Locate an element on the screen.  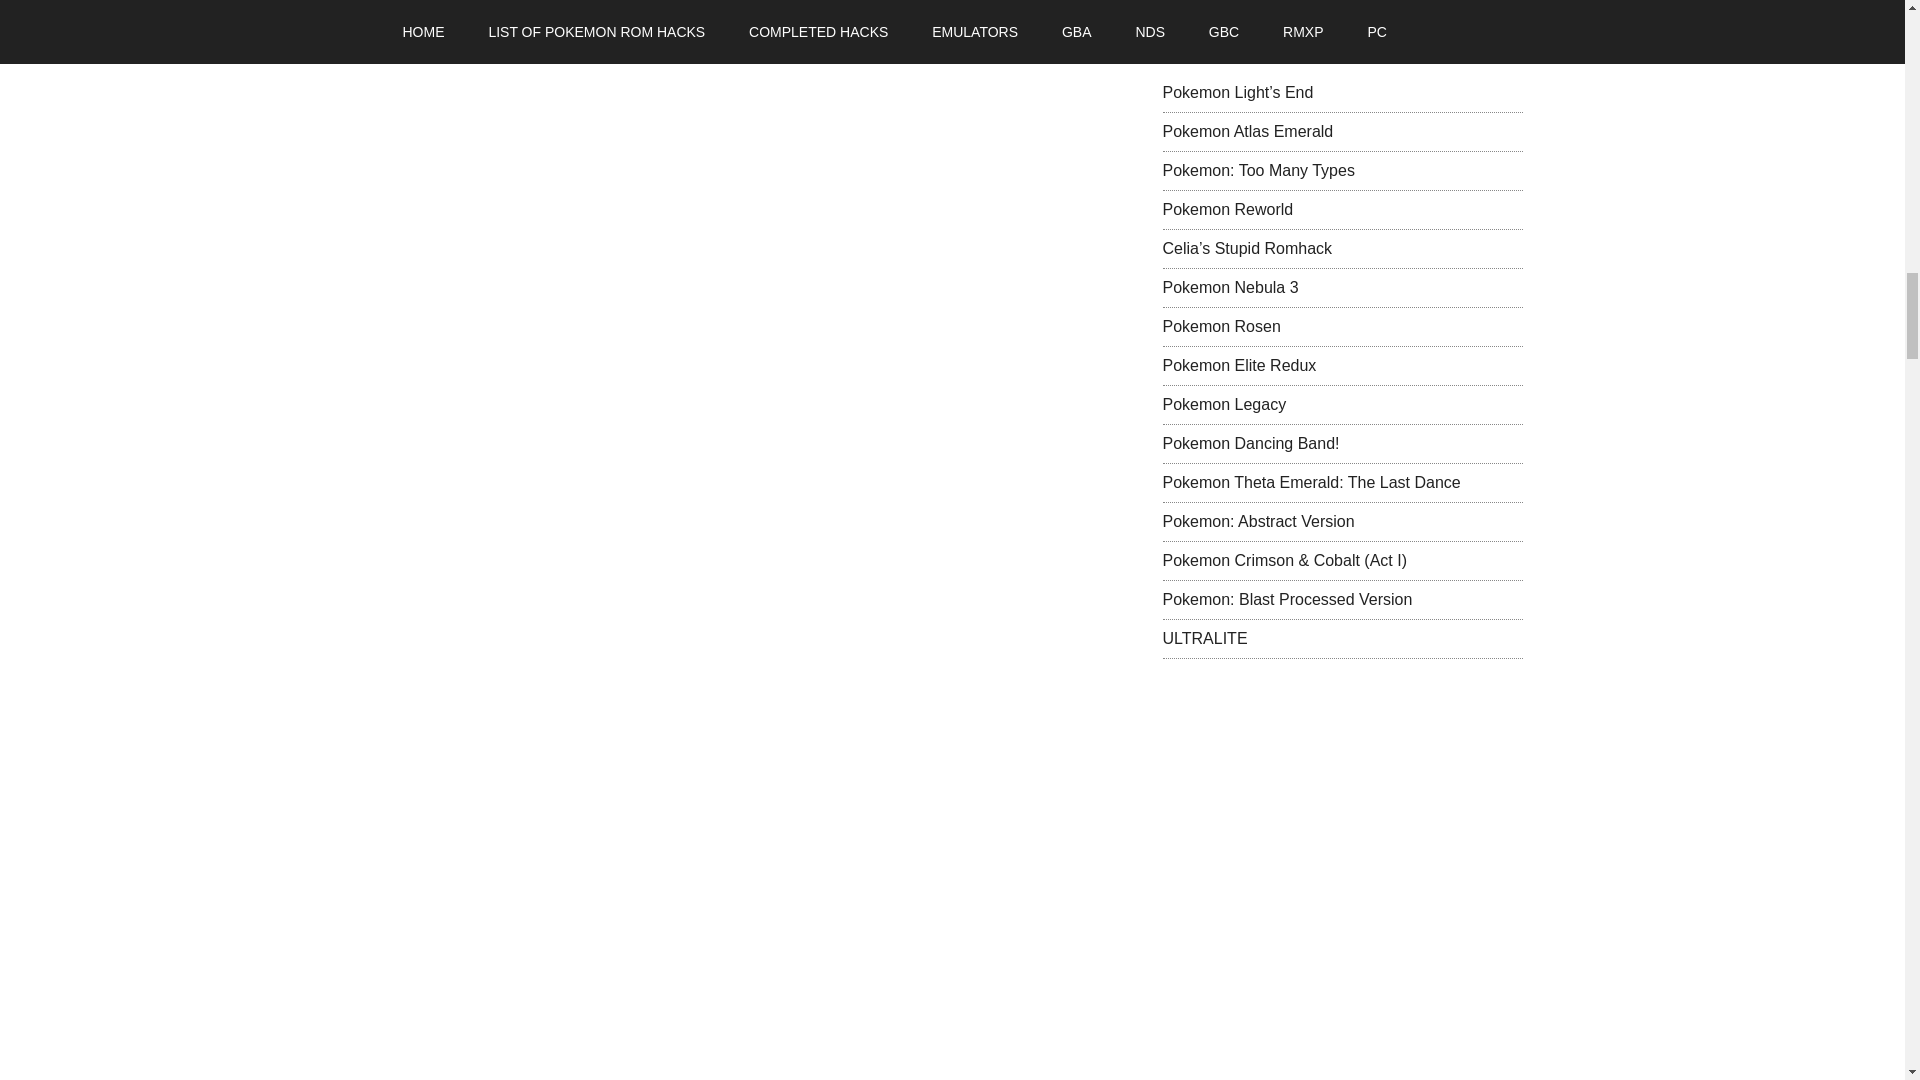
Pokemon Fire Red Rocket Edition Screenshot is located at coordinates (502, 412).